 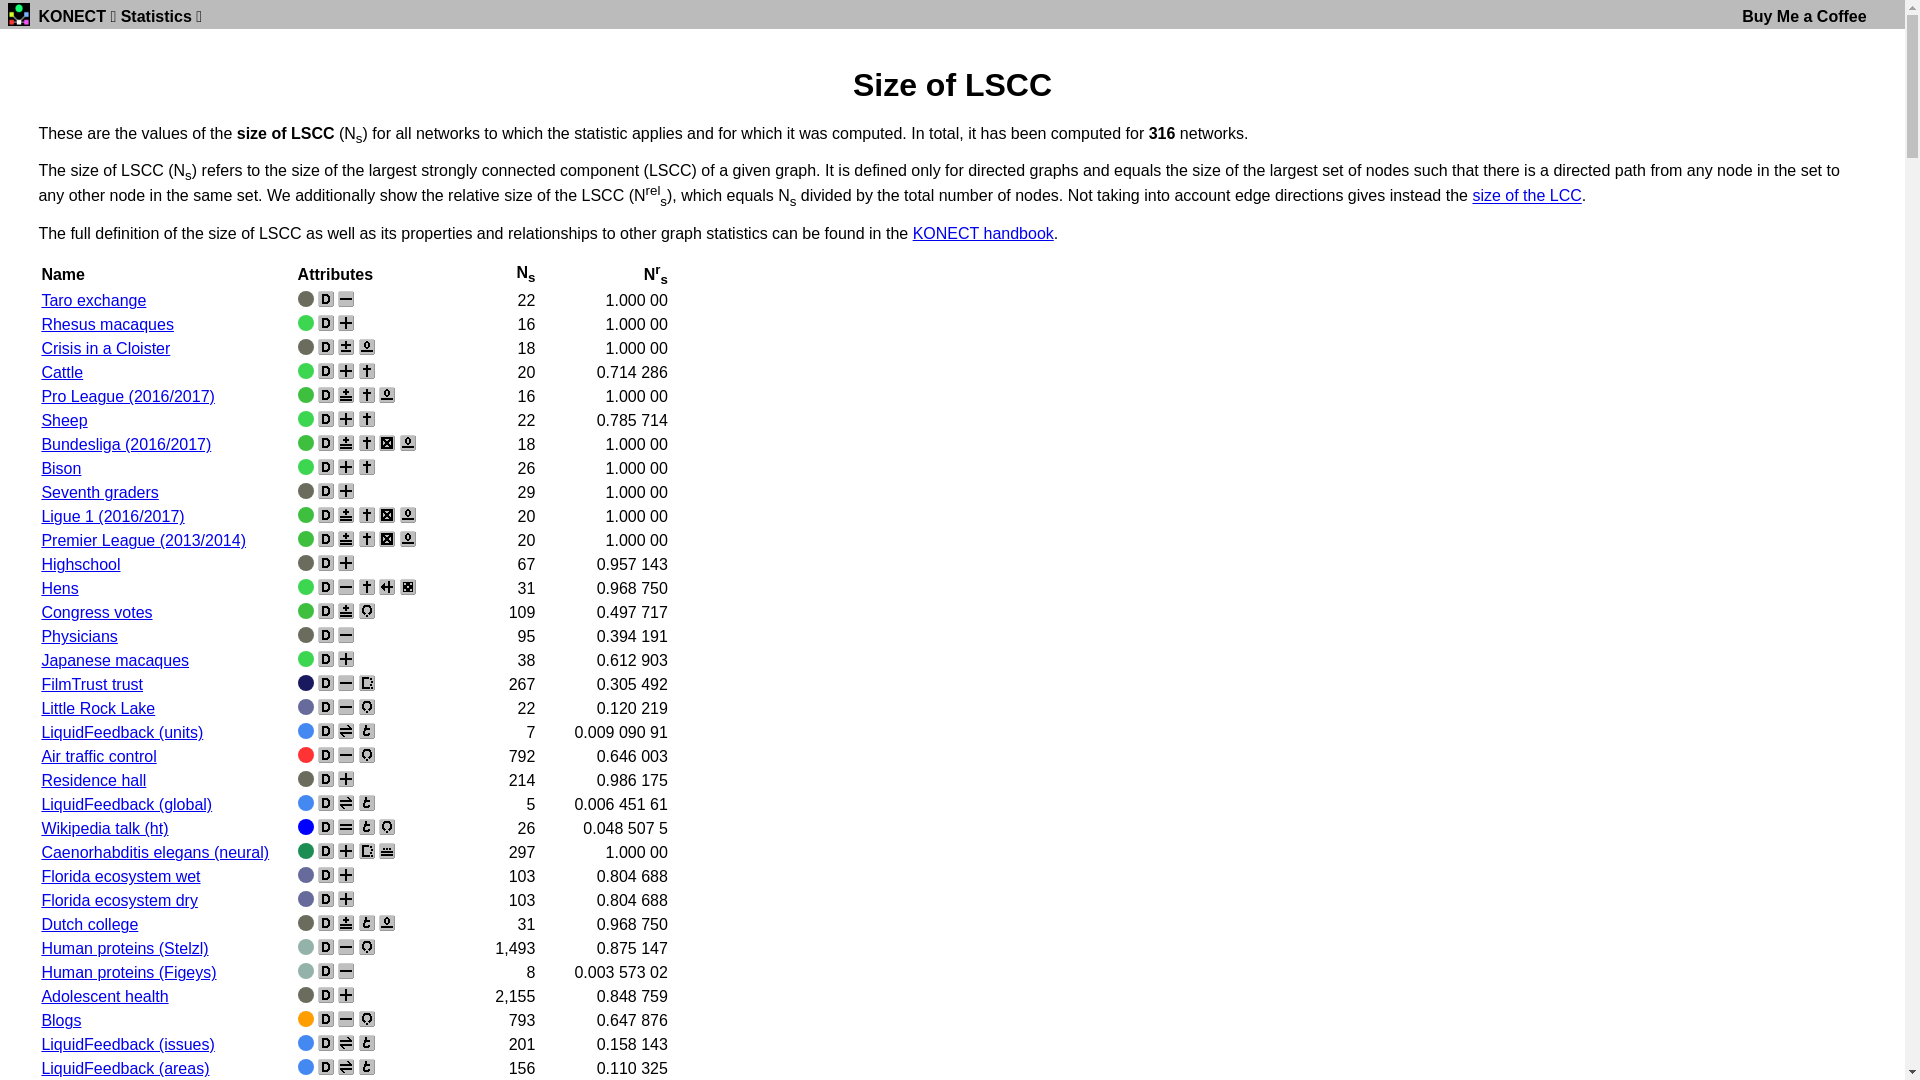 What do you see at coordinates (387, 923) in the screenshot?
I see `Edges may have weight zero` at bounding box center [387, 923].